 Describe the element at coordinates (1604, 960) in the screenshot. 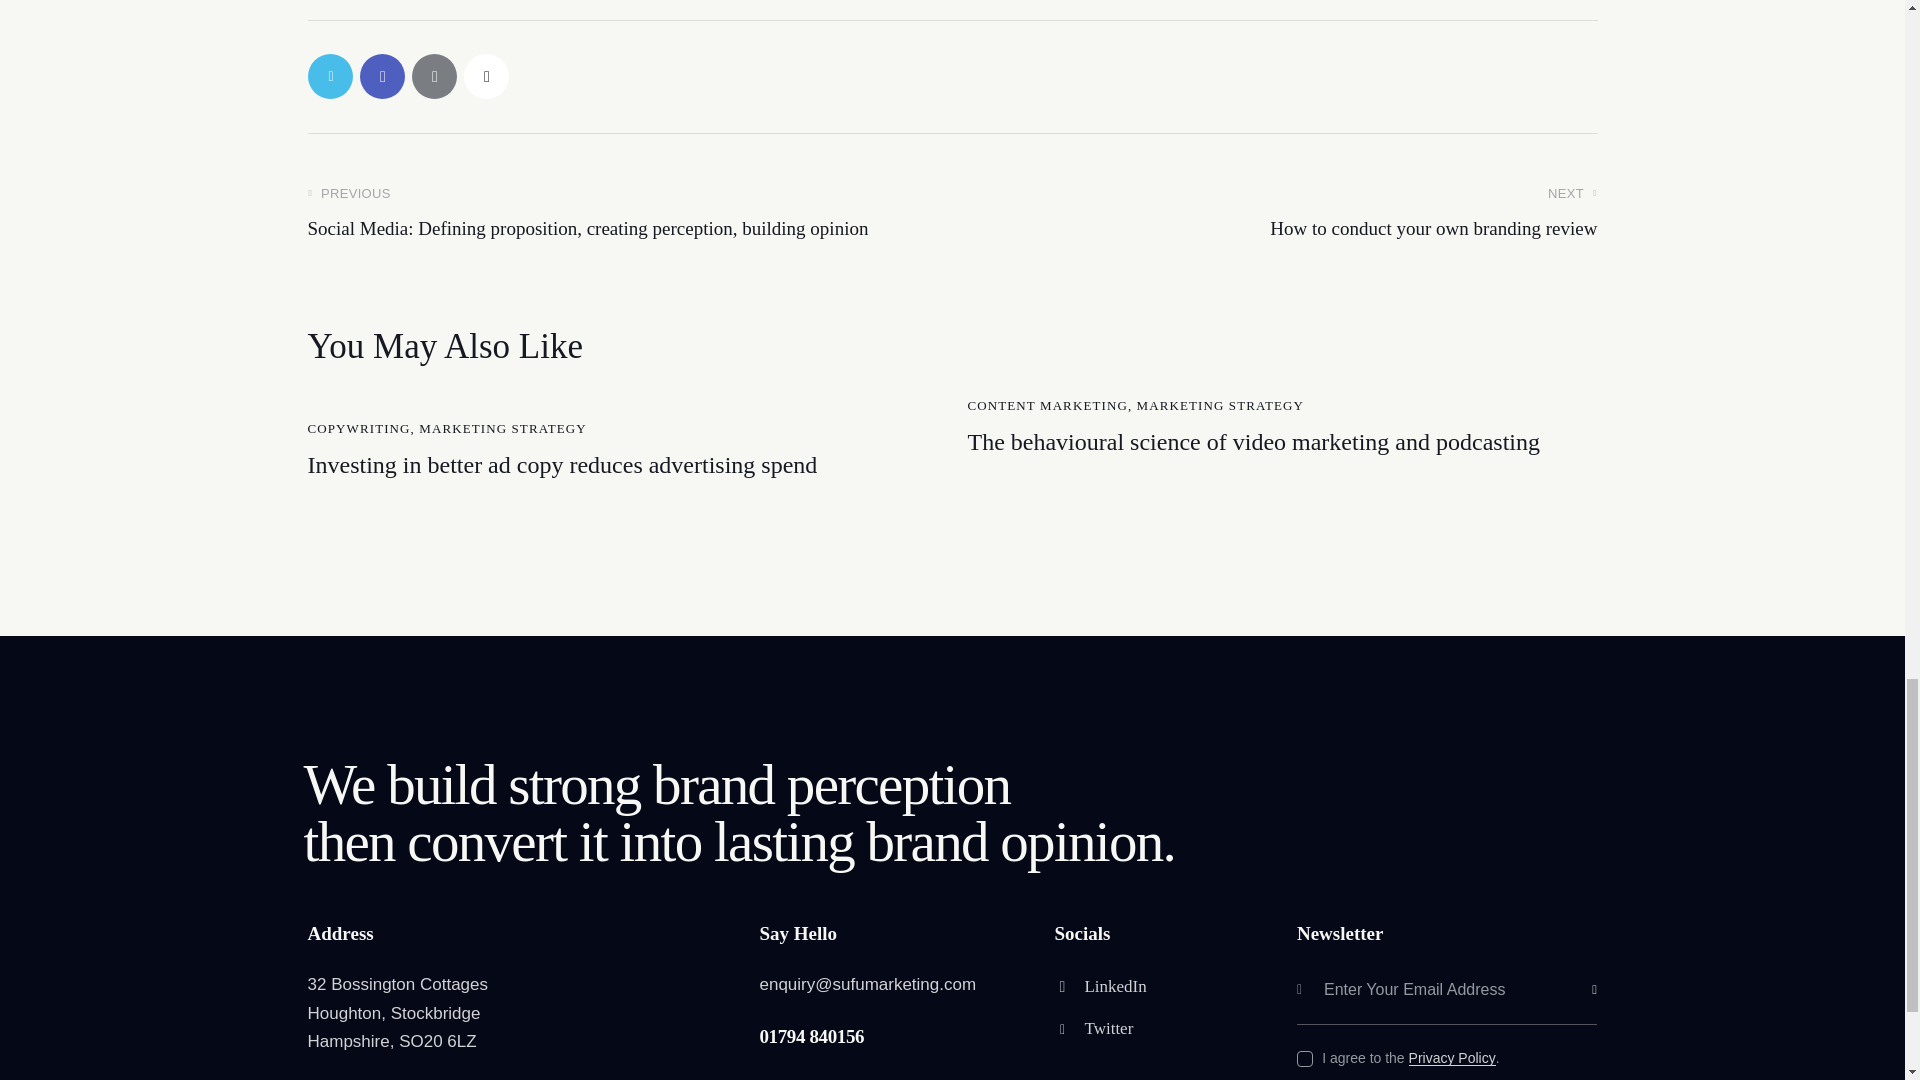

I see `1` at that location.